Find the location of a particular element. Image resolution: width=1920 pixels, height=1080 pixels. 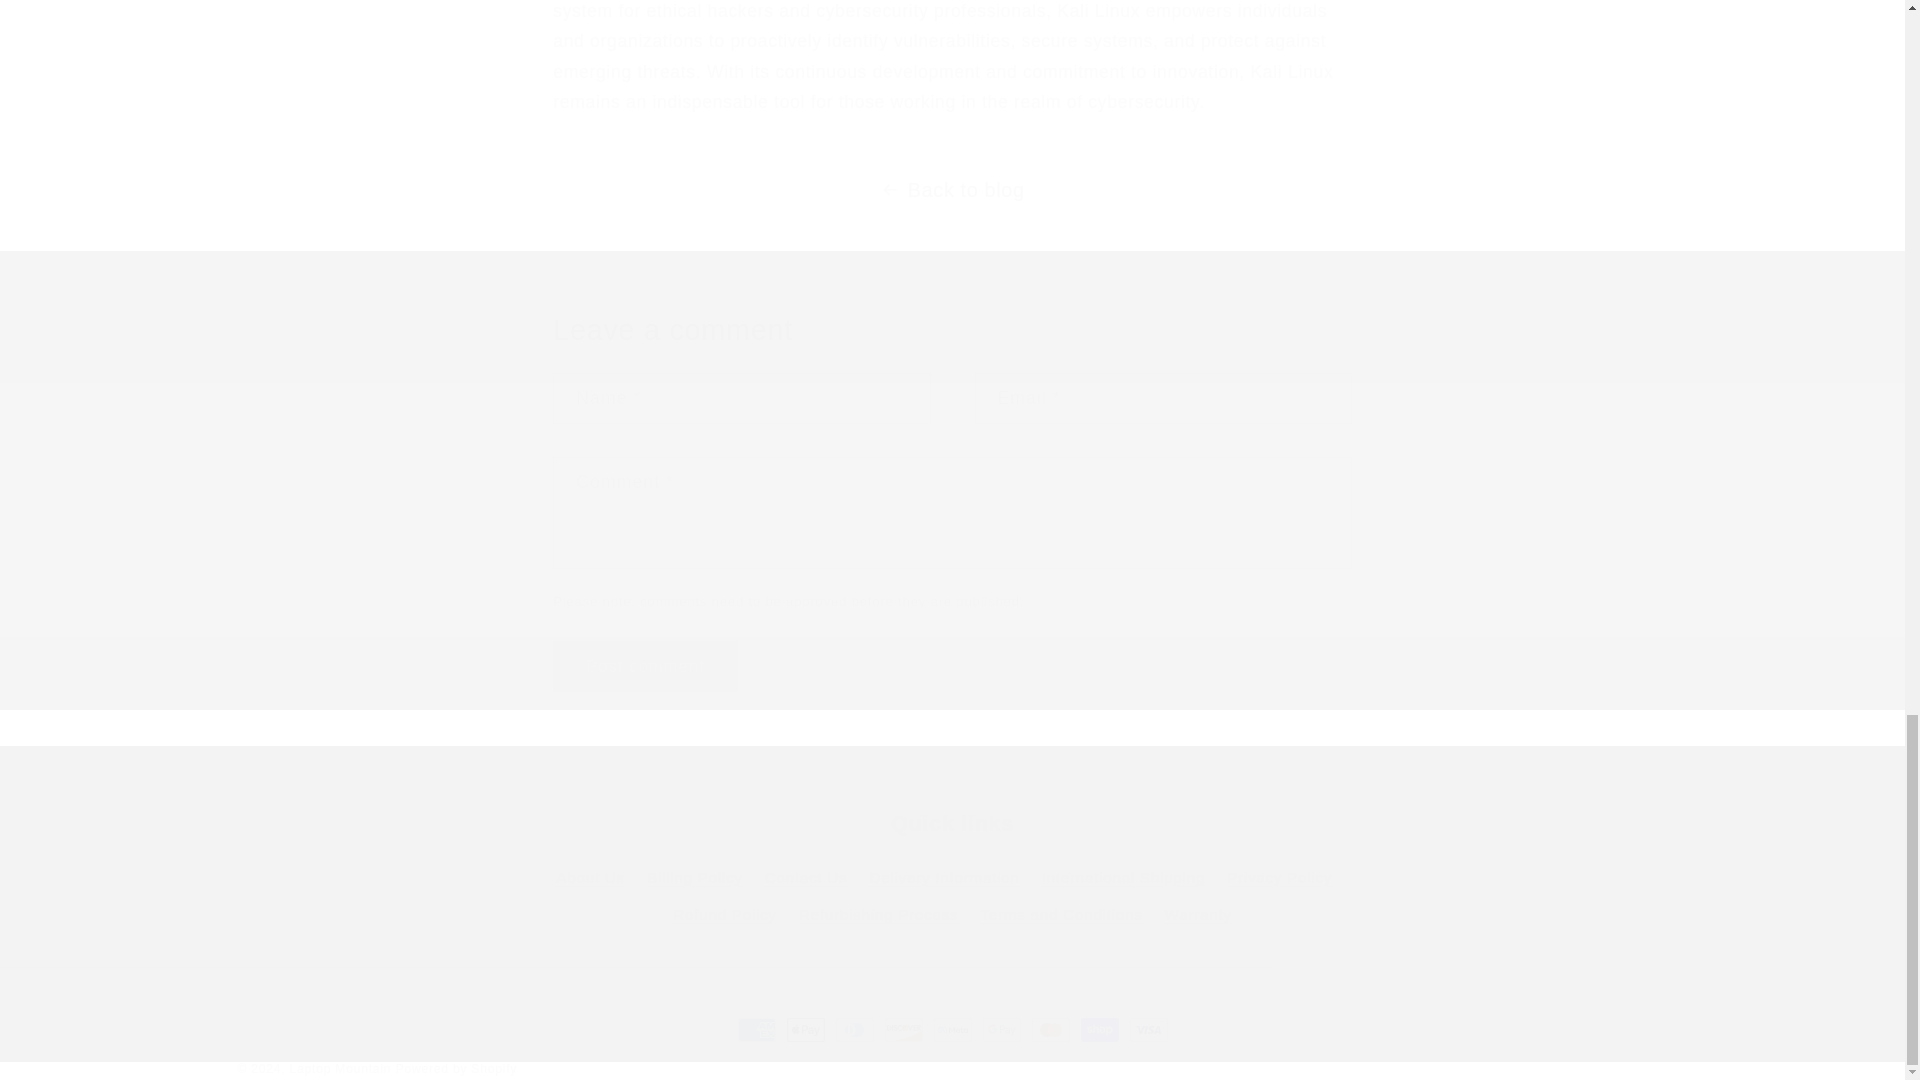

International Shipping is located at coordinates (1124, 878).